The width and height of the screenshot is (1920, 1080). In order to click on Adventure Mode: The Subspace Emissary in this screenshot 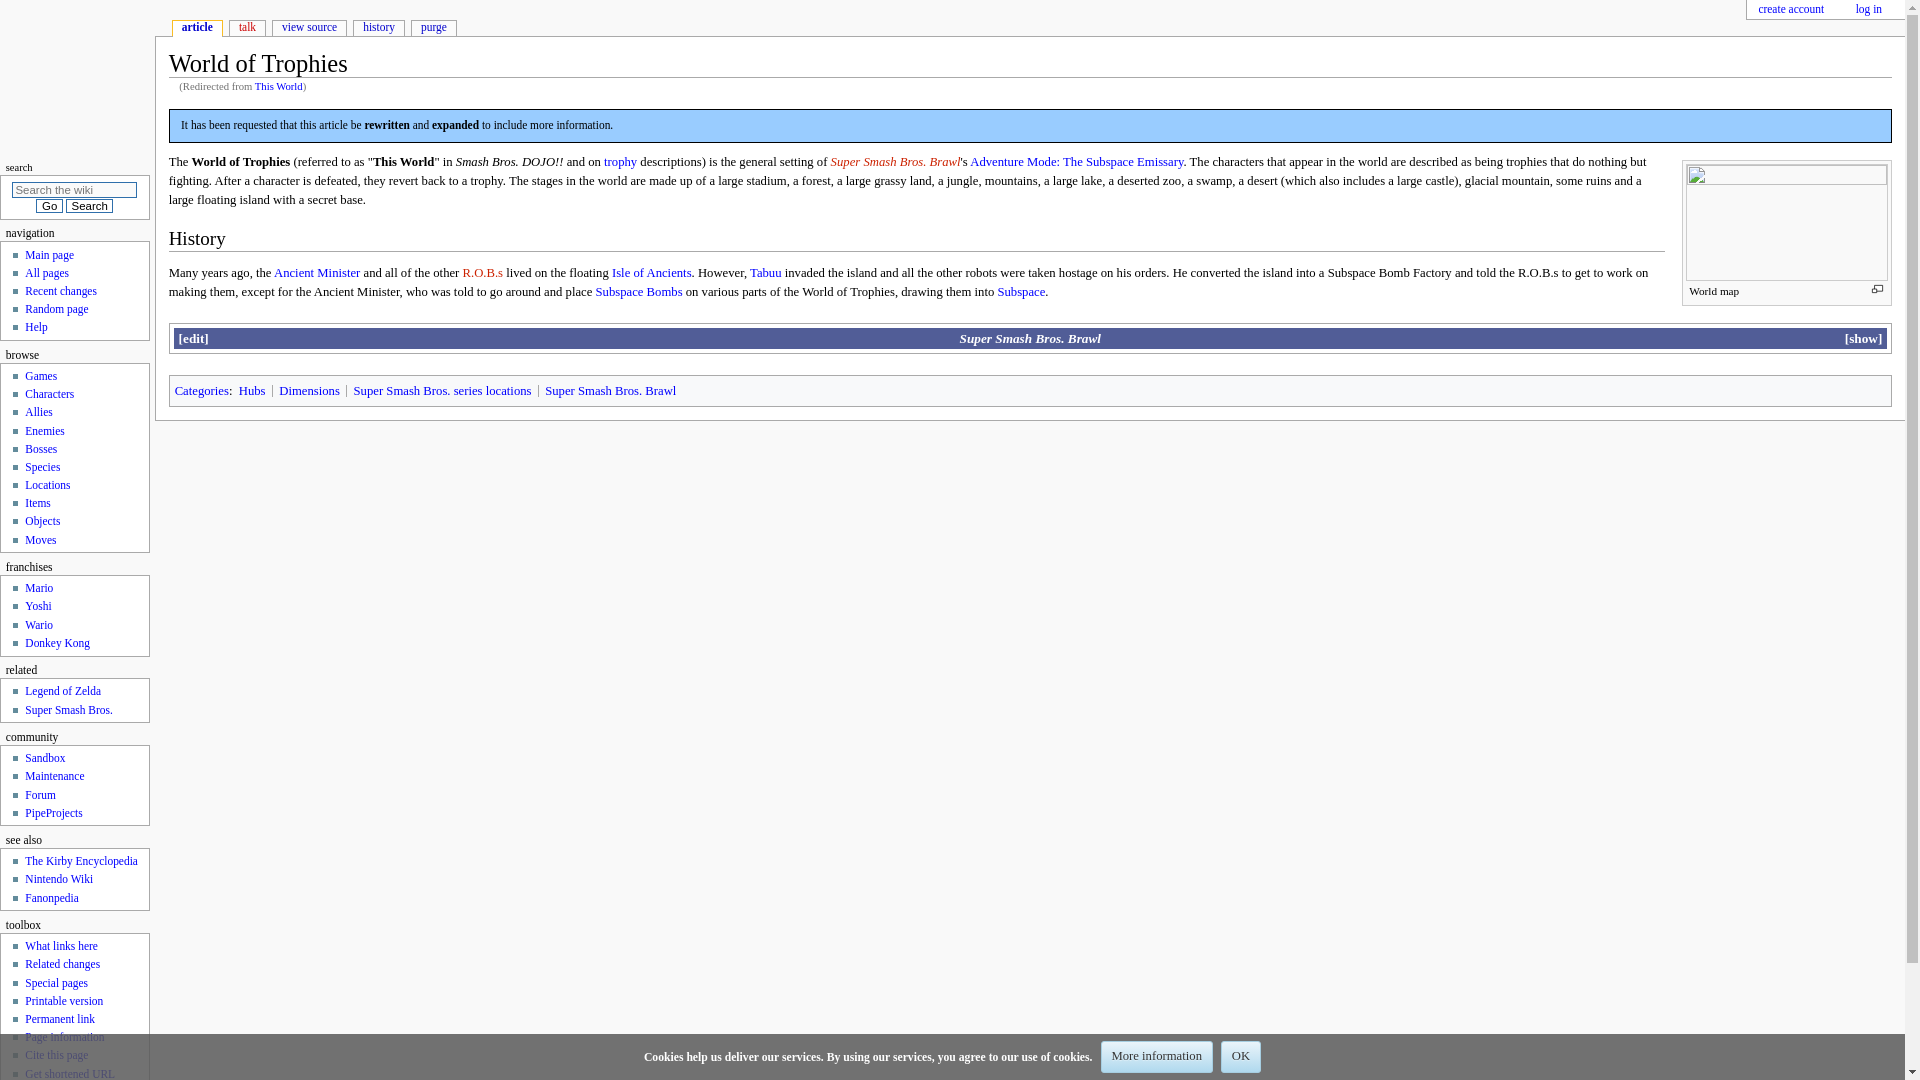, I will do `click(1076, 162)`.